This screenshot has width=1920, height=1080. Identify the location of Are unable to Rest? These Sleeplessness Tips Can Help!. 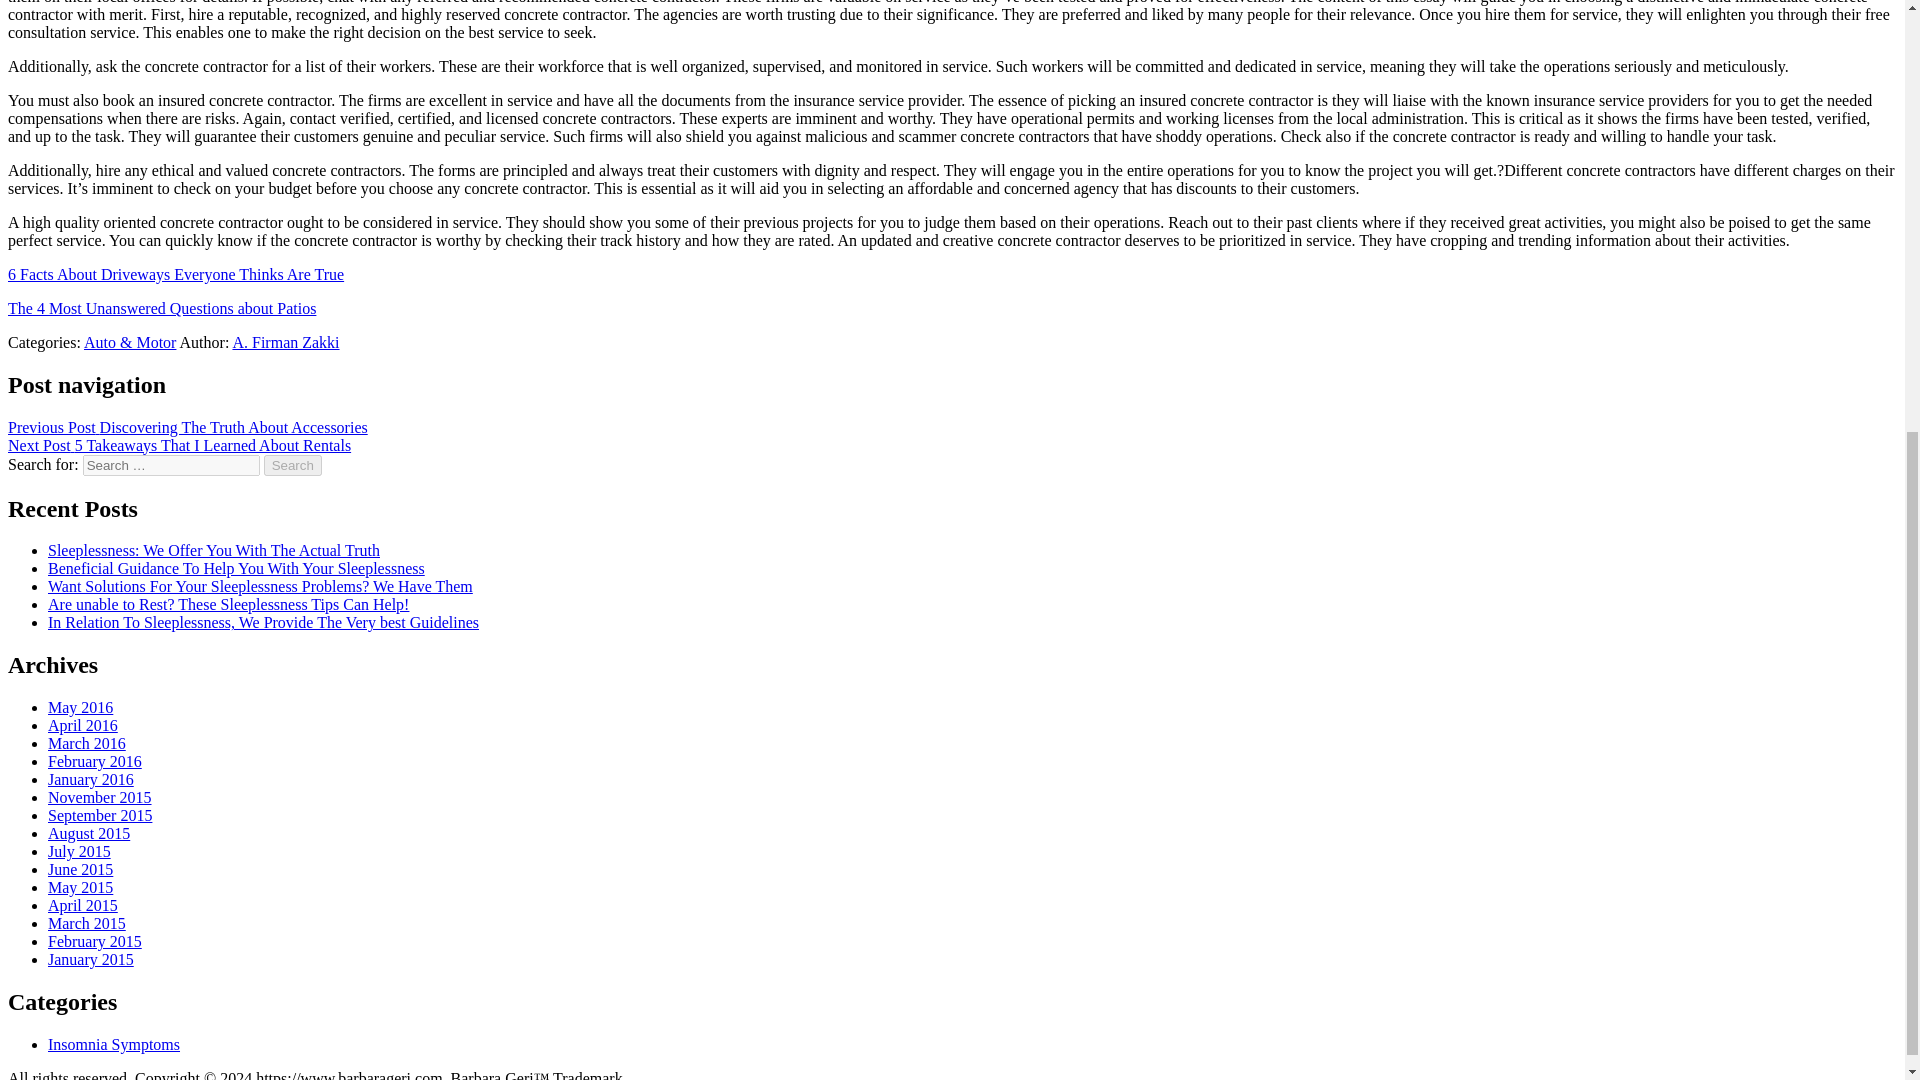
(228, 604).